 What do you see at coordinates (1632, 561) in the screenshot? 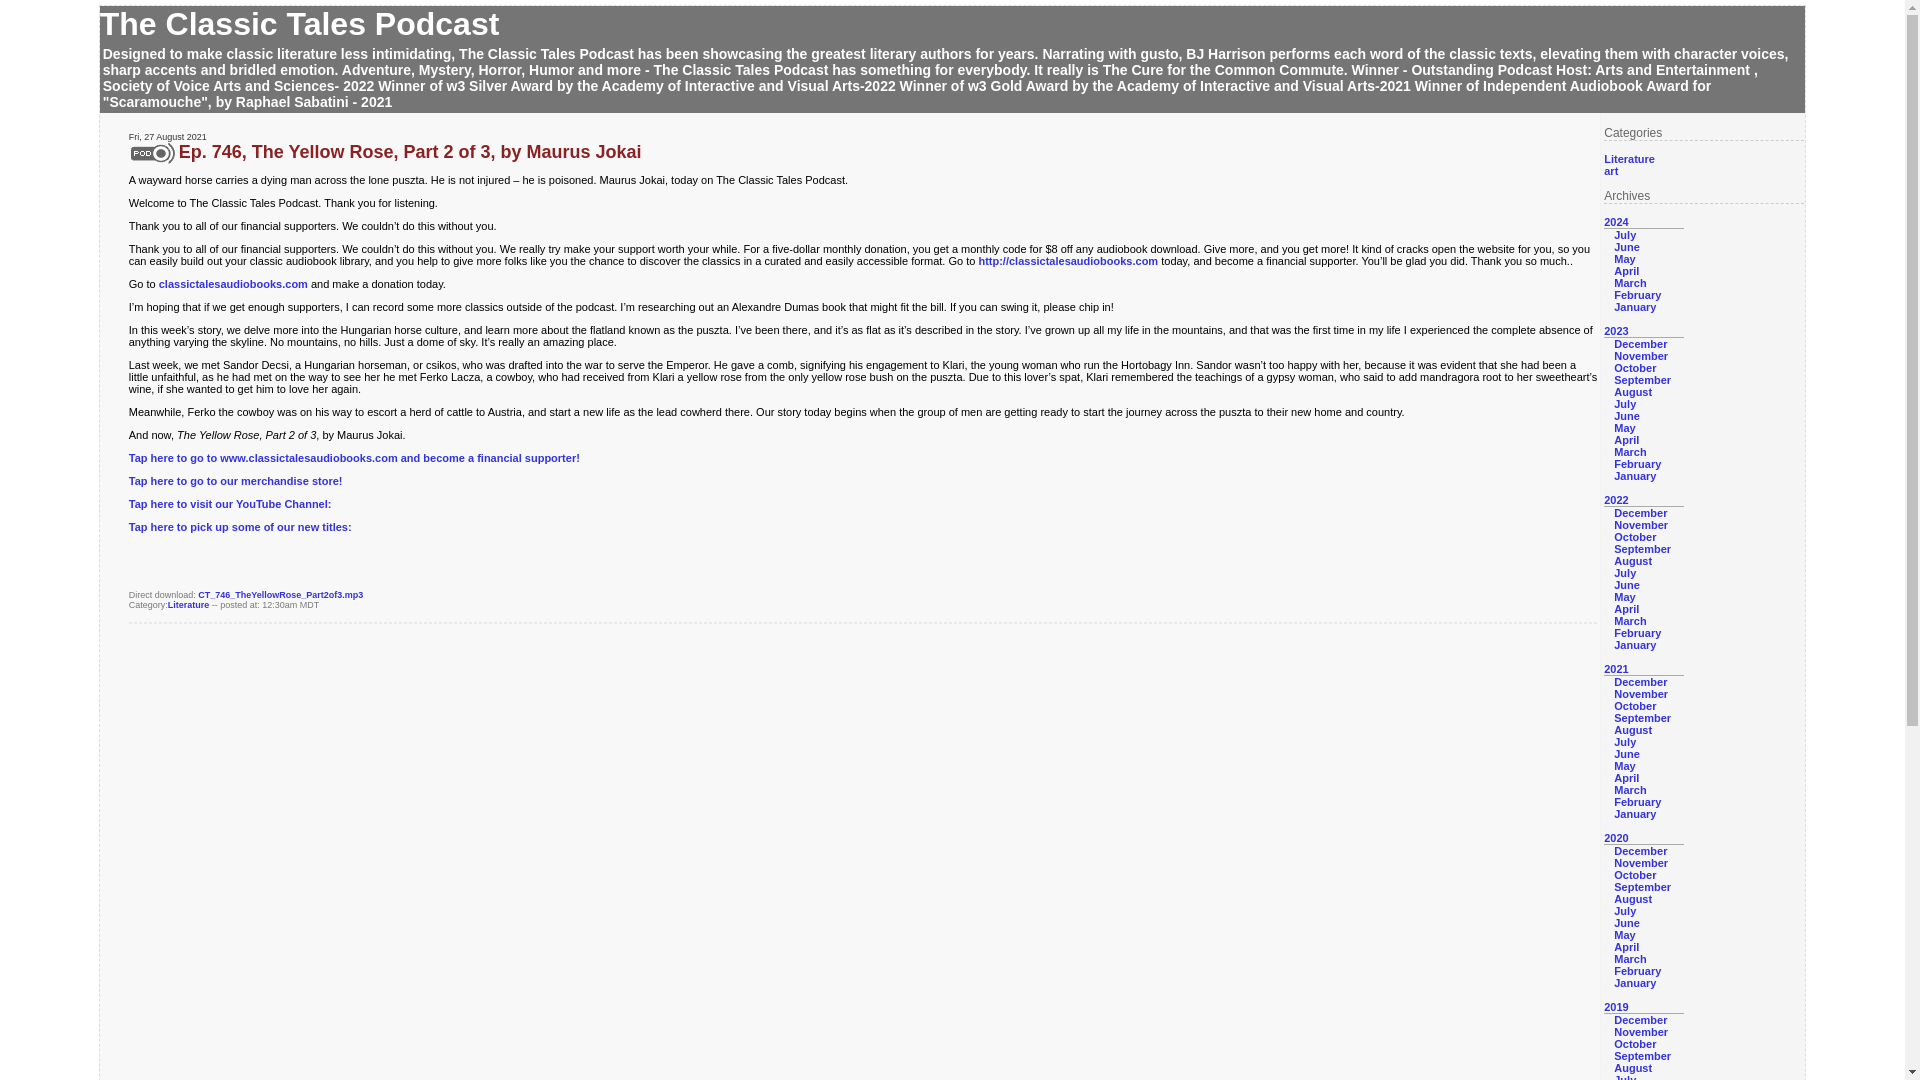
I see `August` at bounding box center [1632, 561].